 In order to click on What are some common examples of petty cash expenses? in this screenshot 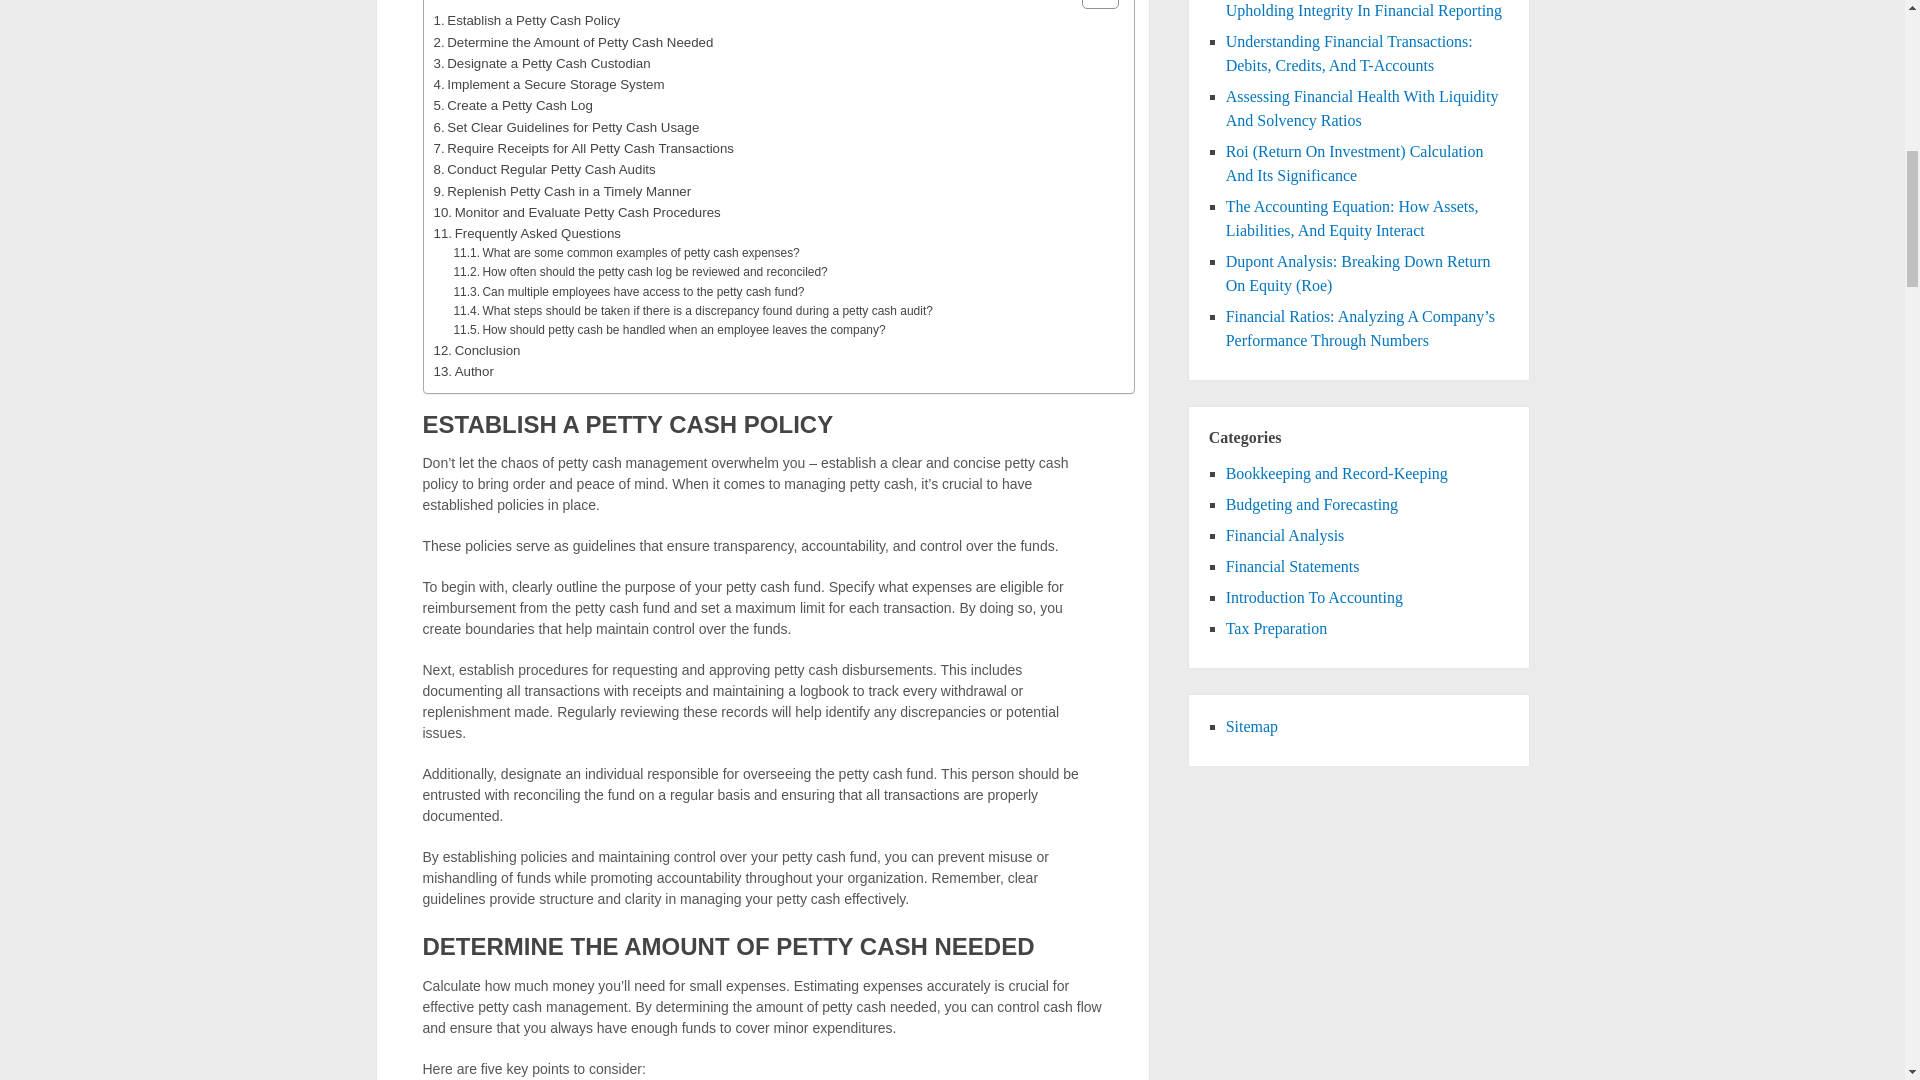, I will do `click(626, 254)`.